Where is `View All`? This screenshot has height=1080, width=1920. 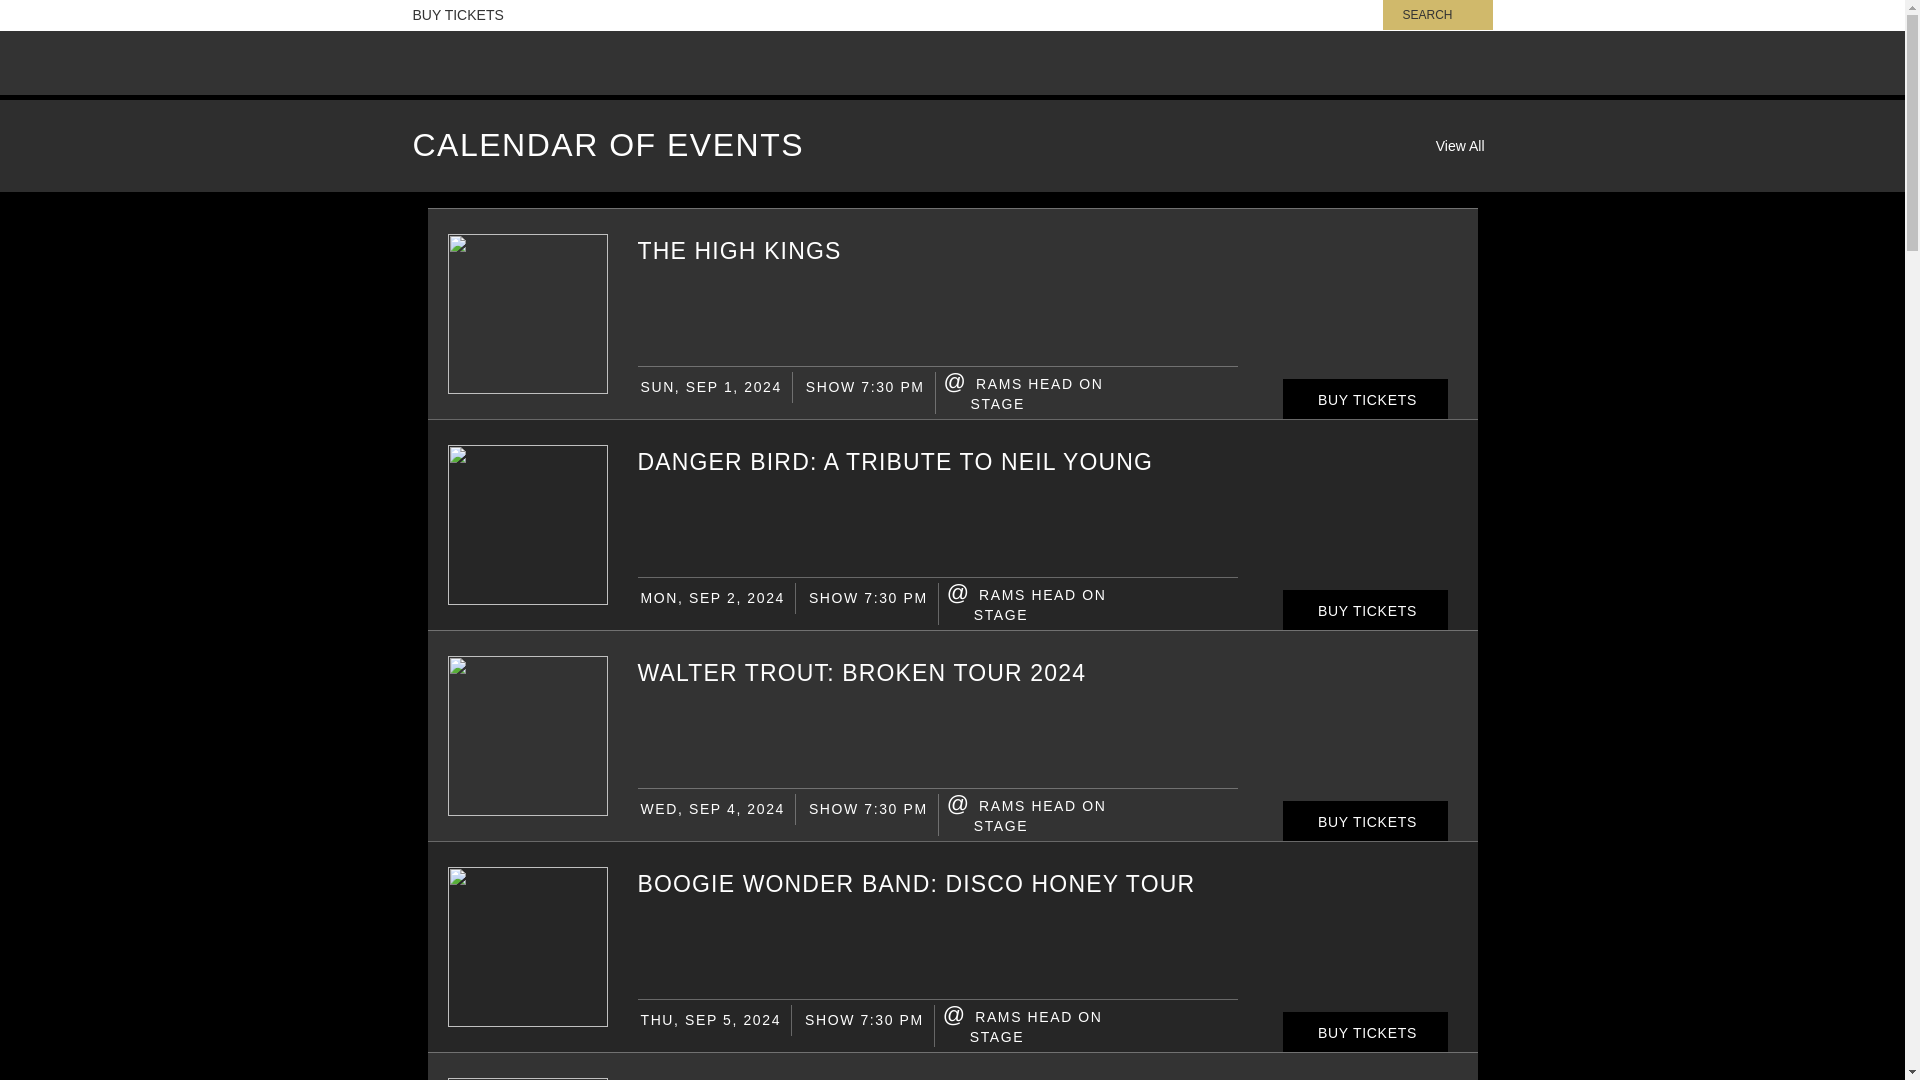 View All is located at coordinates (1460, 146).